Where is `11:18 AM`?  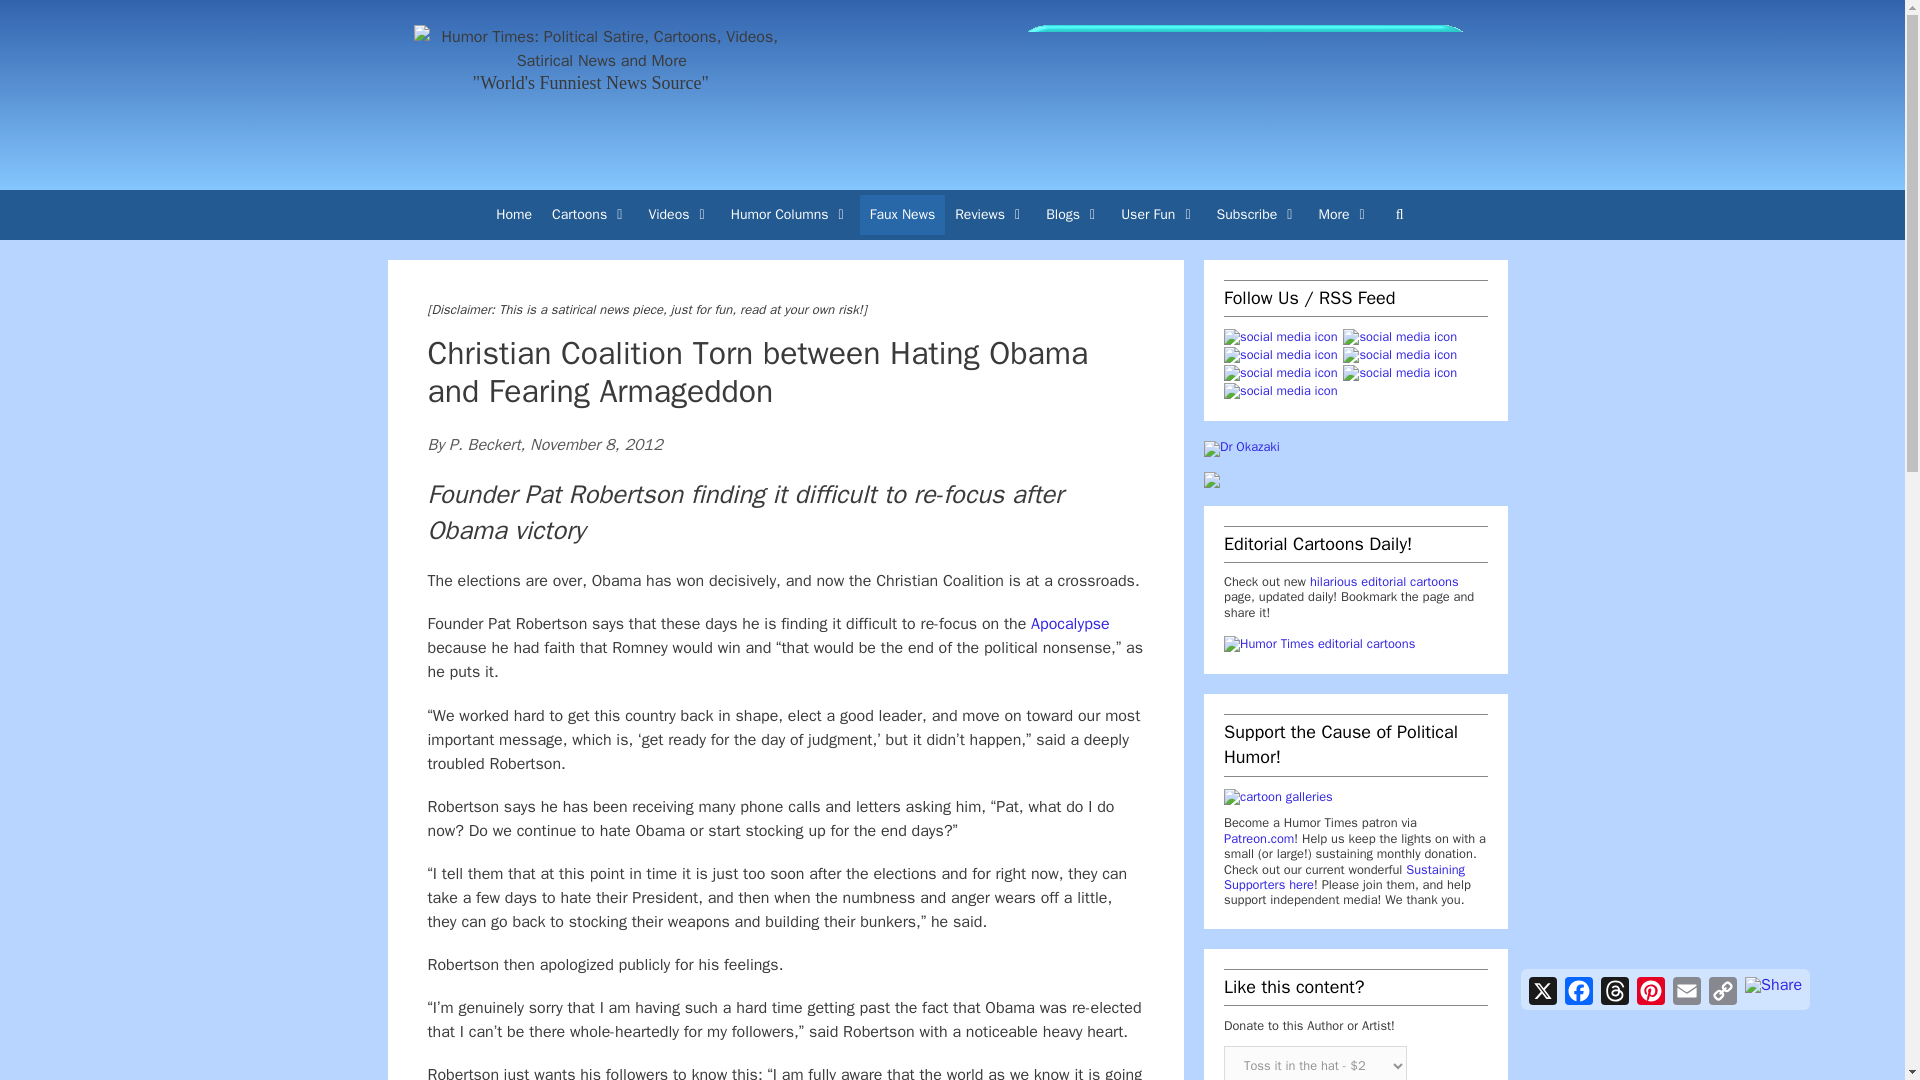
11:18 AM is located at coordinates (596, 444).